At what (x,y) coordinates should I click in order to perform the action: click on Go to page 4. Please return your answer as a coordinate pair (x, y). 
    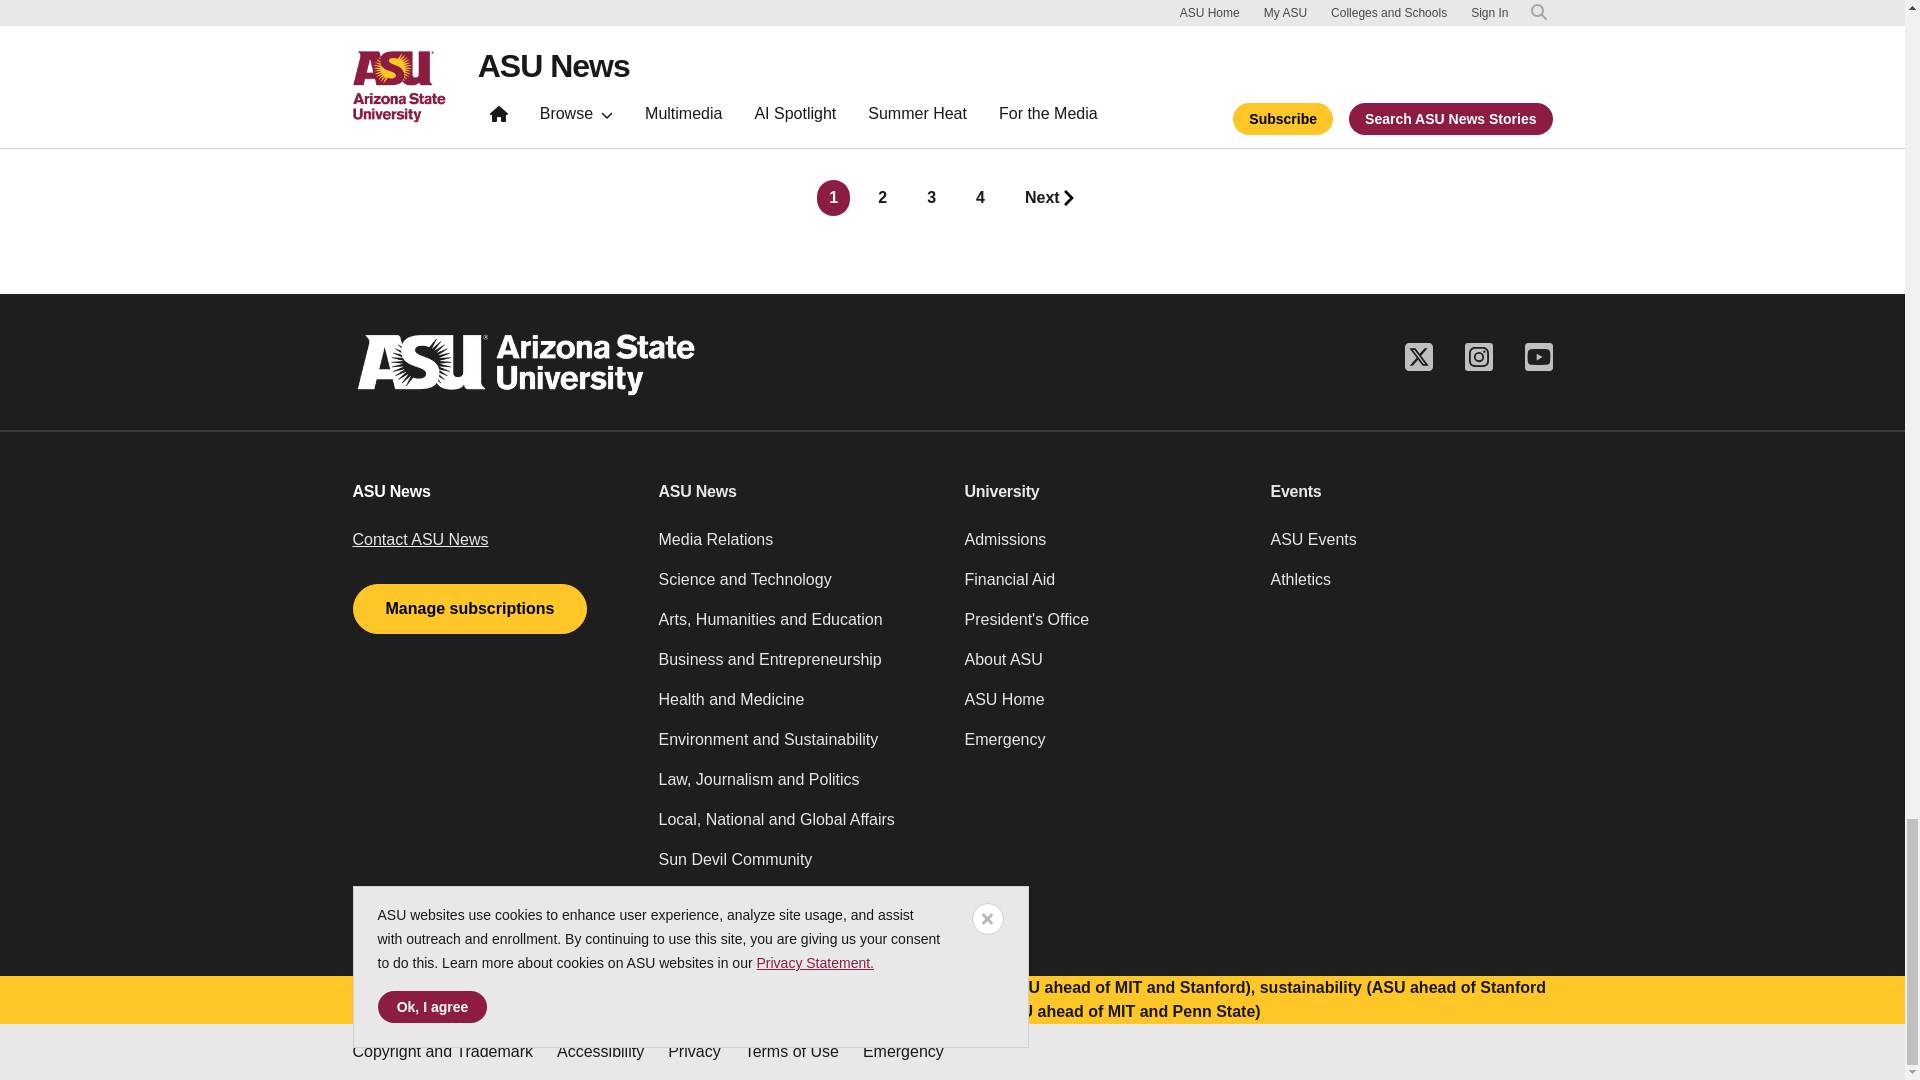
    Looking at the image, I should click on (980, 198).